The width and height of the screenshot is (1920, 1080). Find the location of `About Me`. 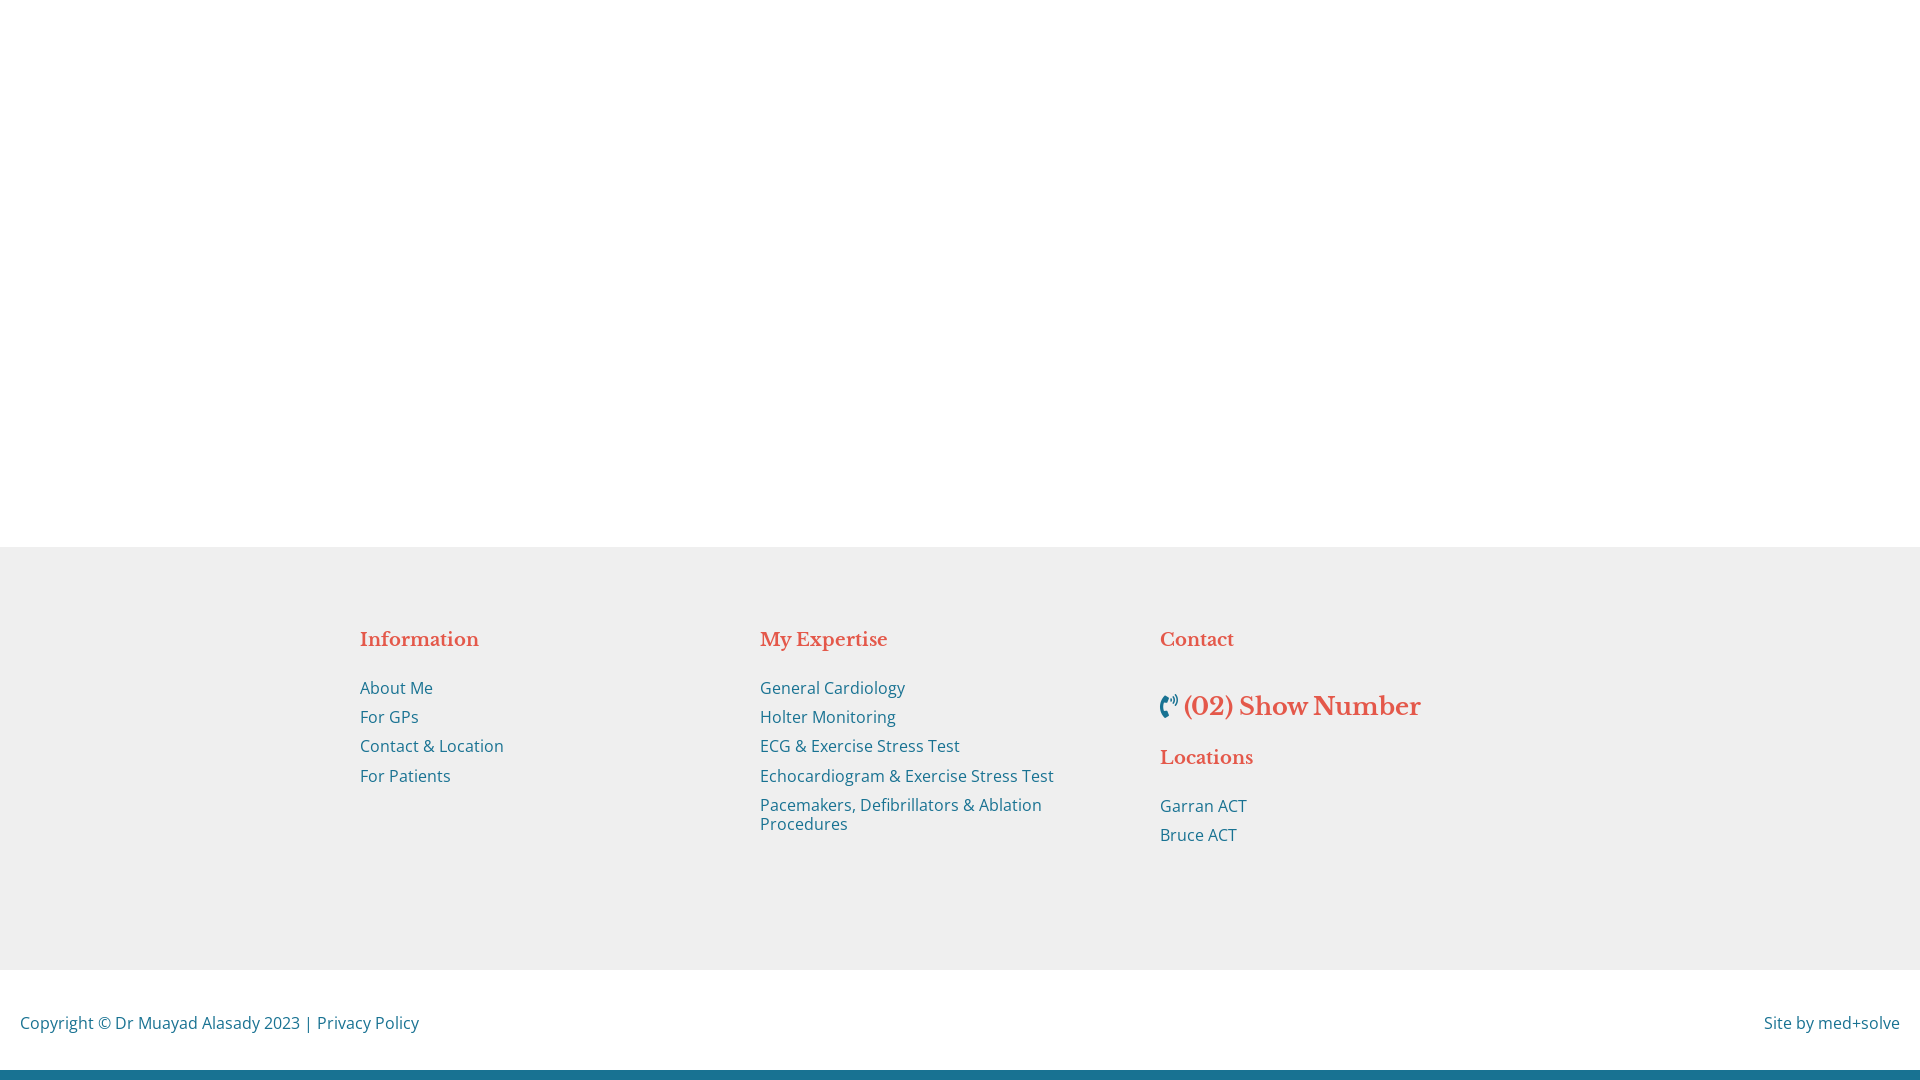

About Me is located at coordinates (545, 688).